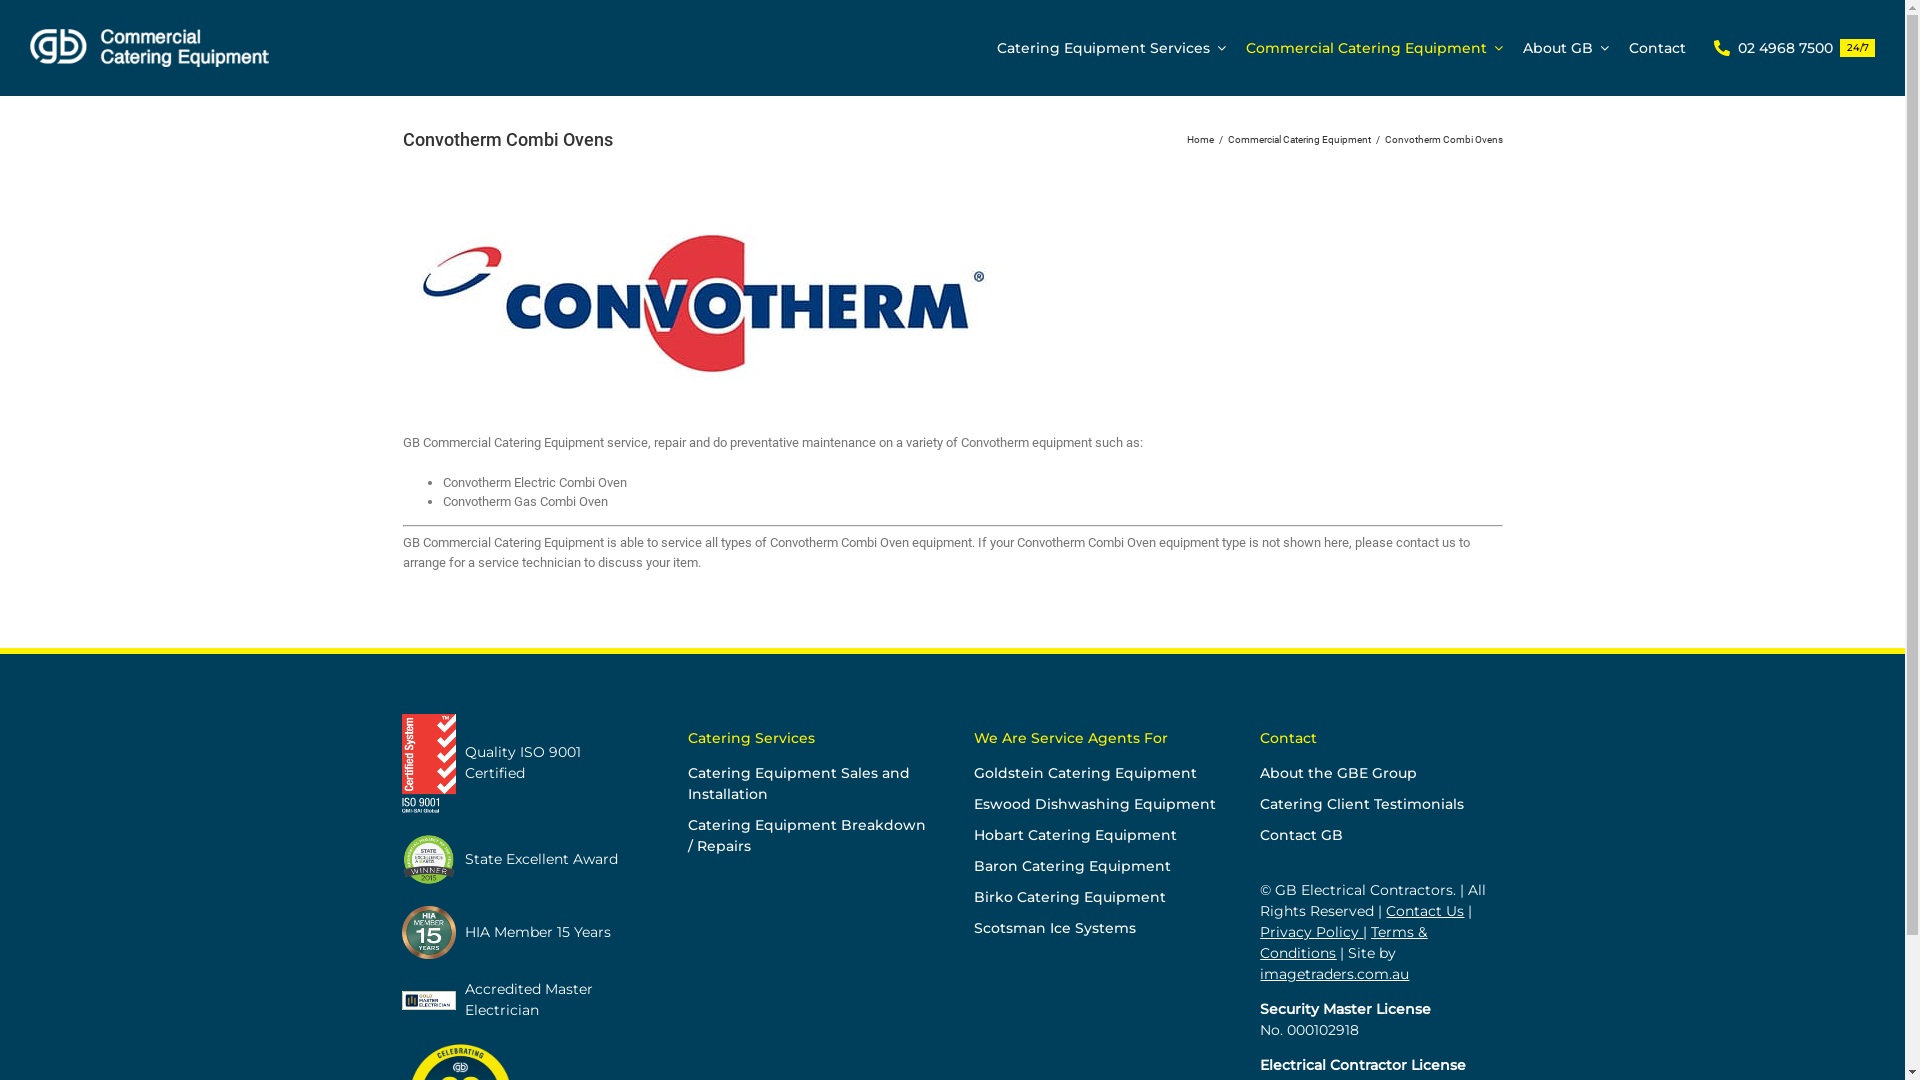  Describe the element at coordinates (1095, 836) in the screenshot. I see `Hobart Catering Equipment` at that location.